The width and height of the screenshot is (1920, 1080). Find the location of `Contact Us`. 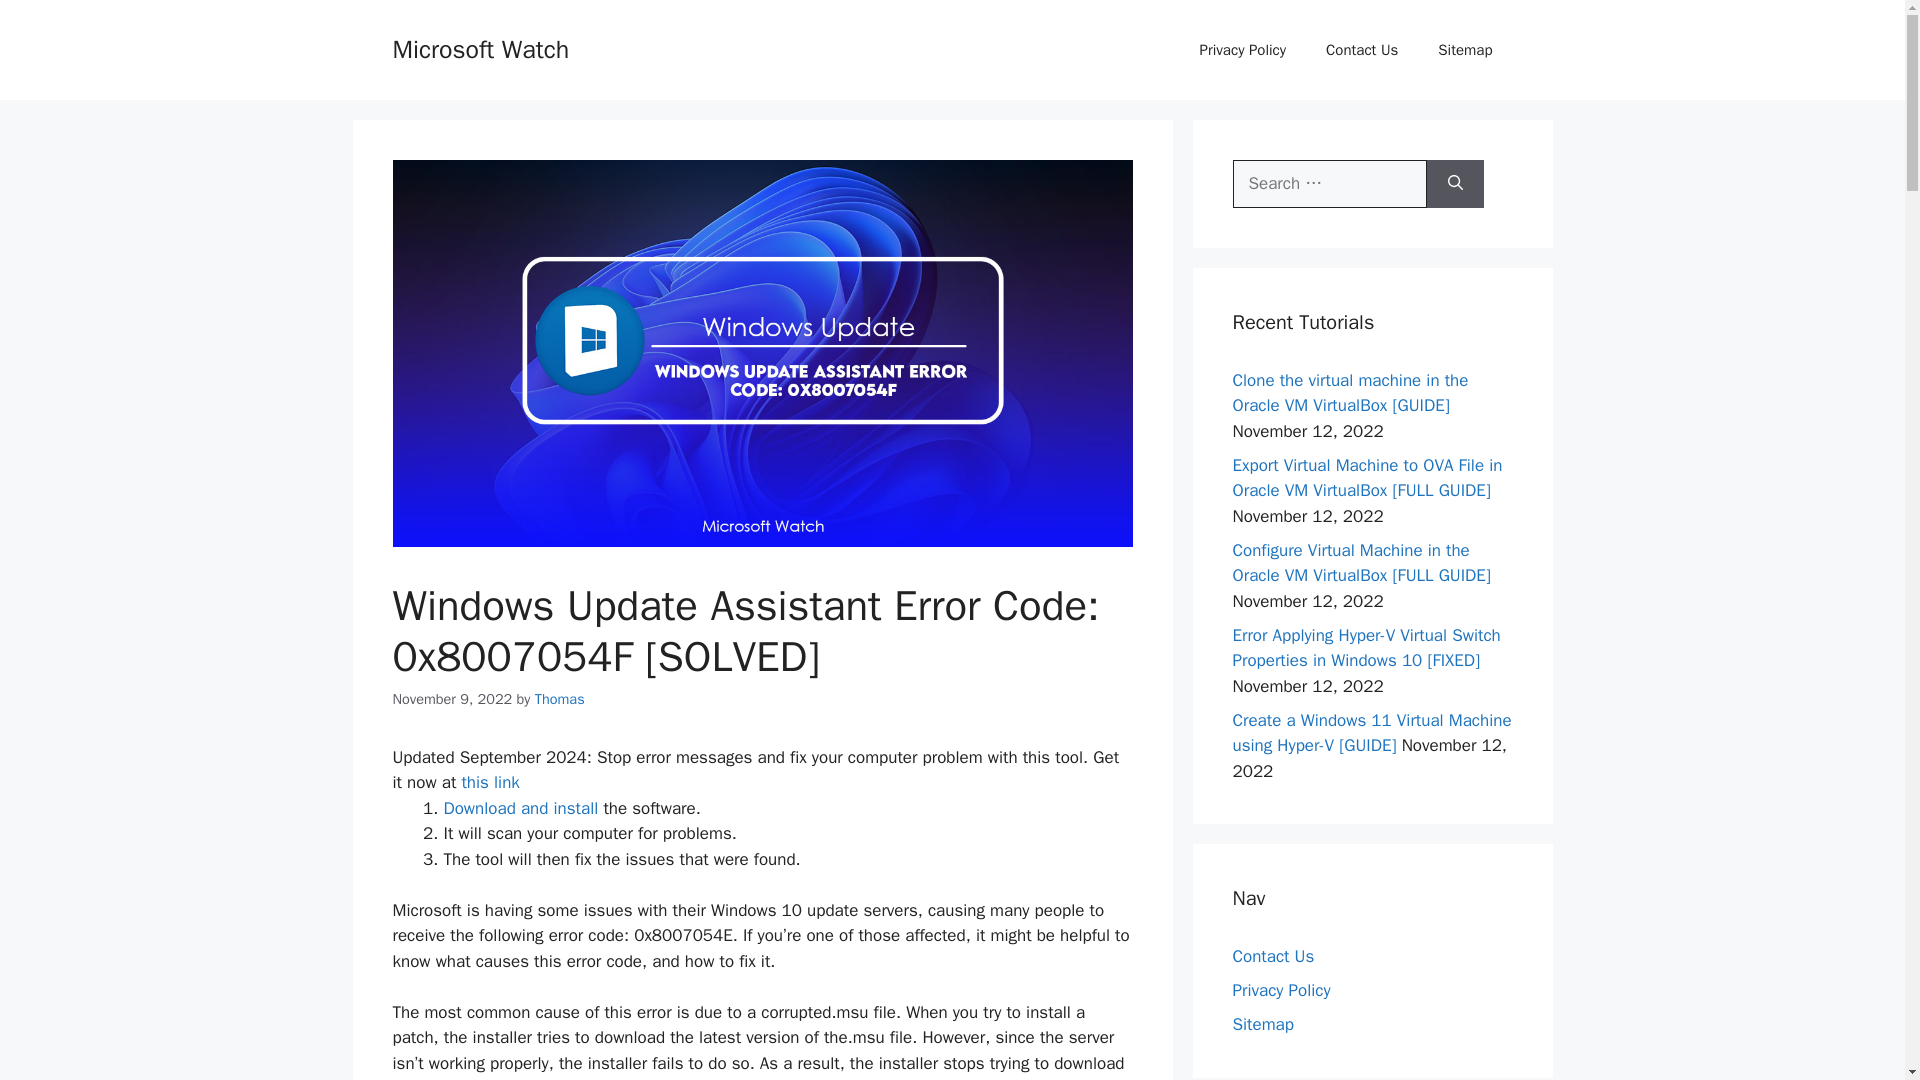

Contact Us is located at coordinates (1362, 50).